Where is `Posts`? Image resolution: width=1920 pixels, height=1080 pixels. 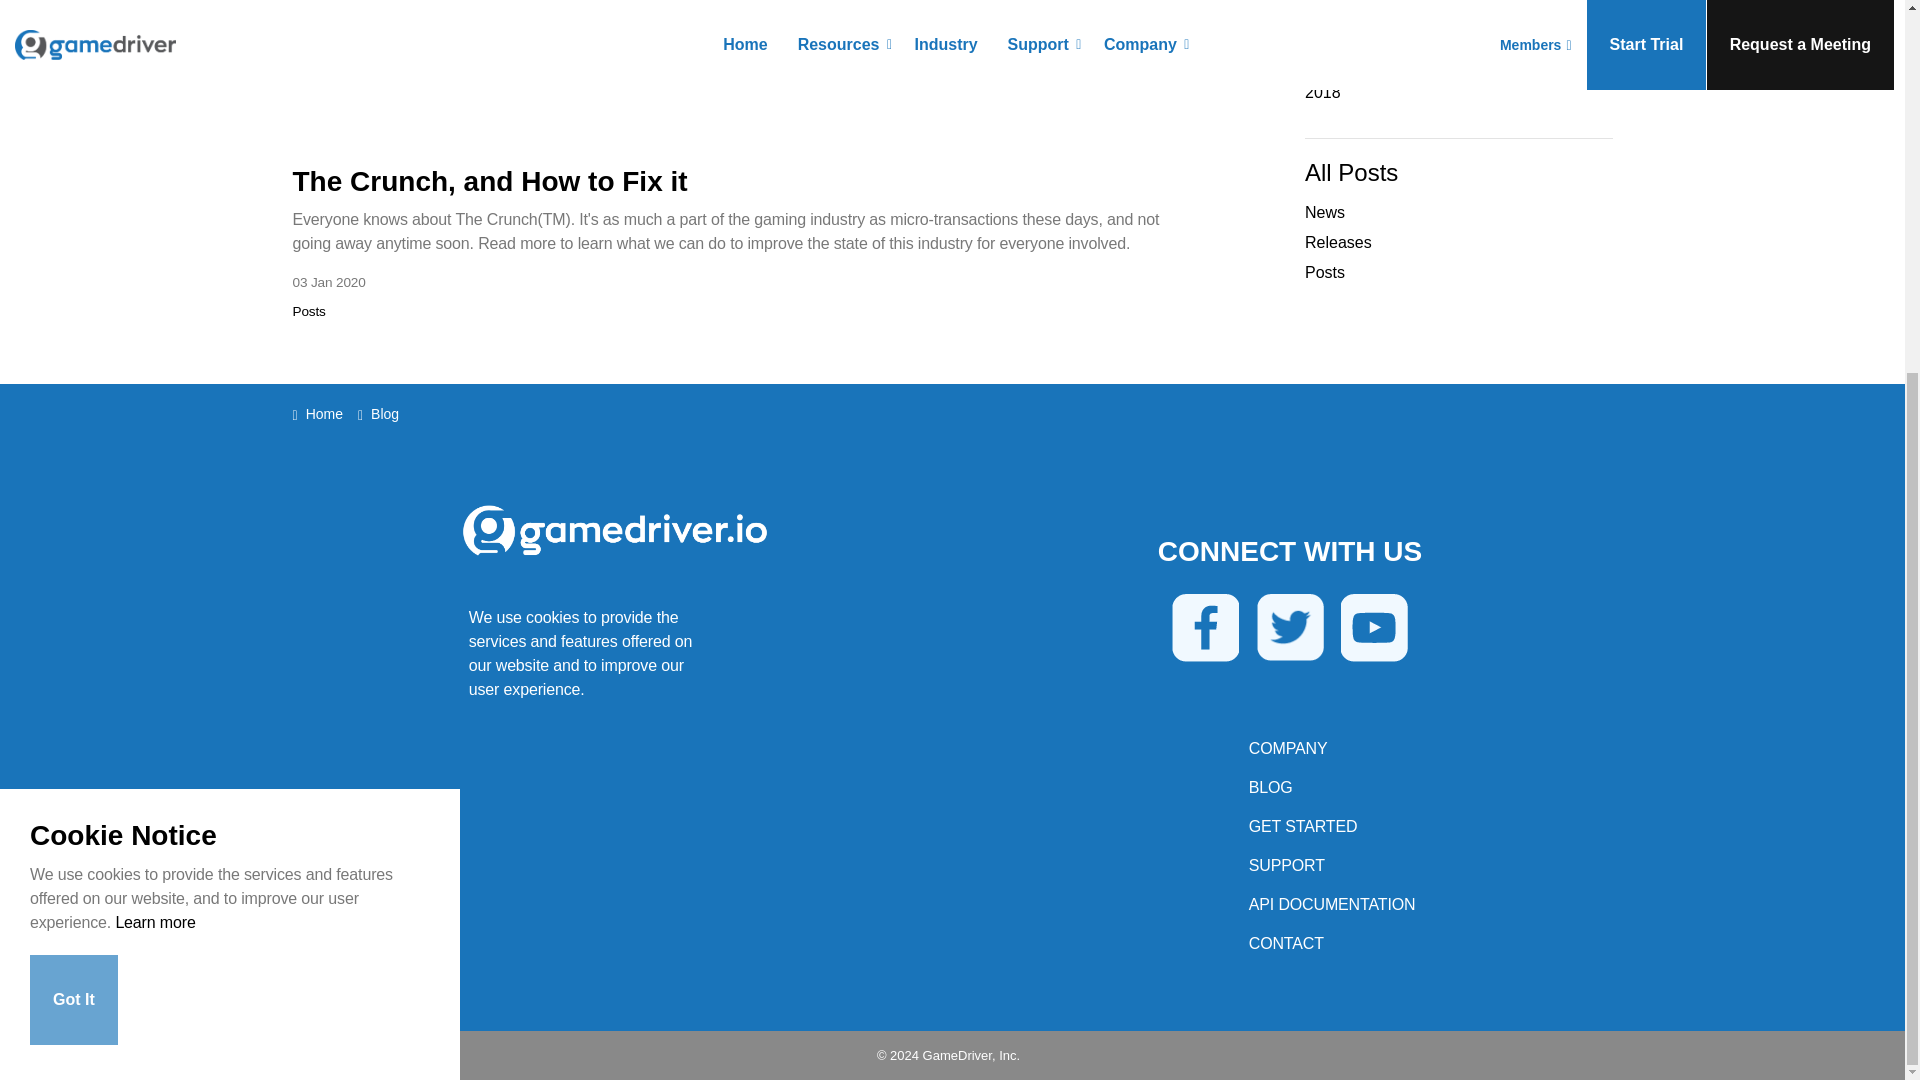
Posts is located at coordinates (308, 310).